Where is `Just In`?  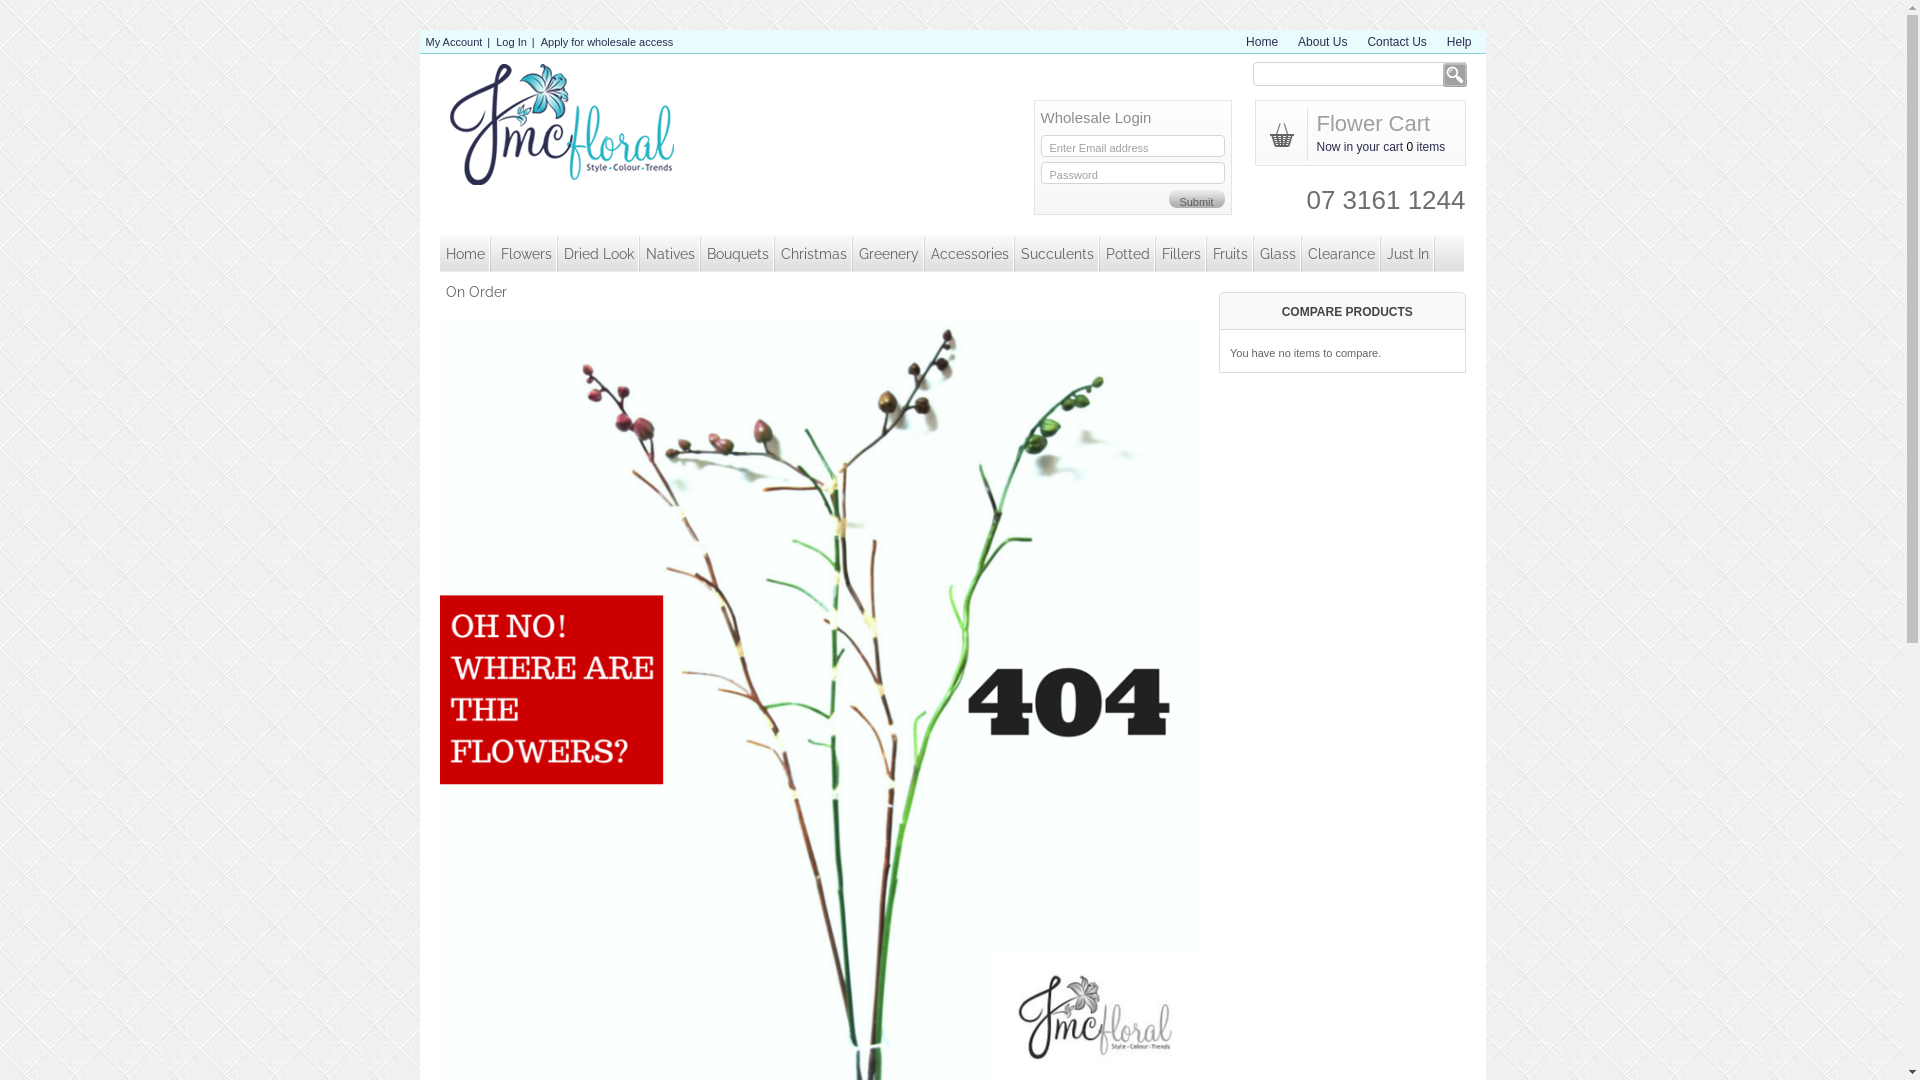 Just In is located at coordinates (1407, 254).